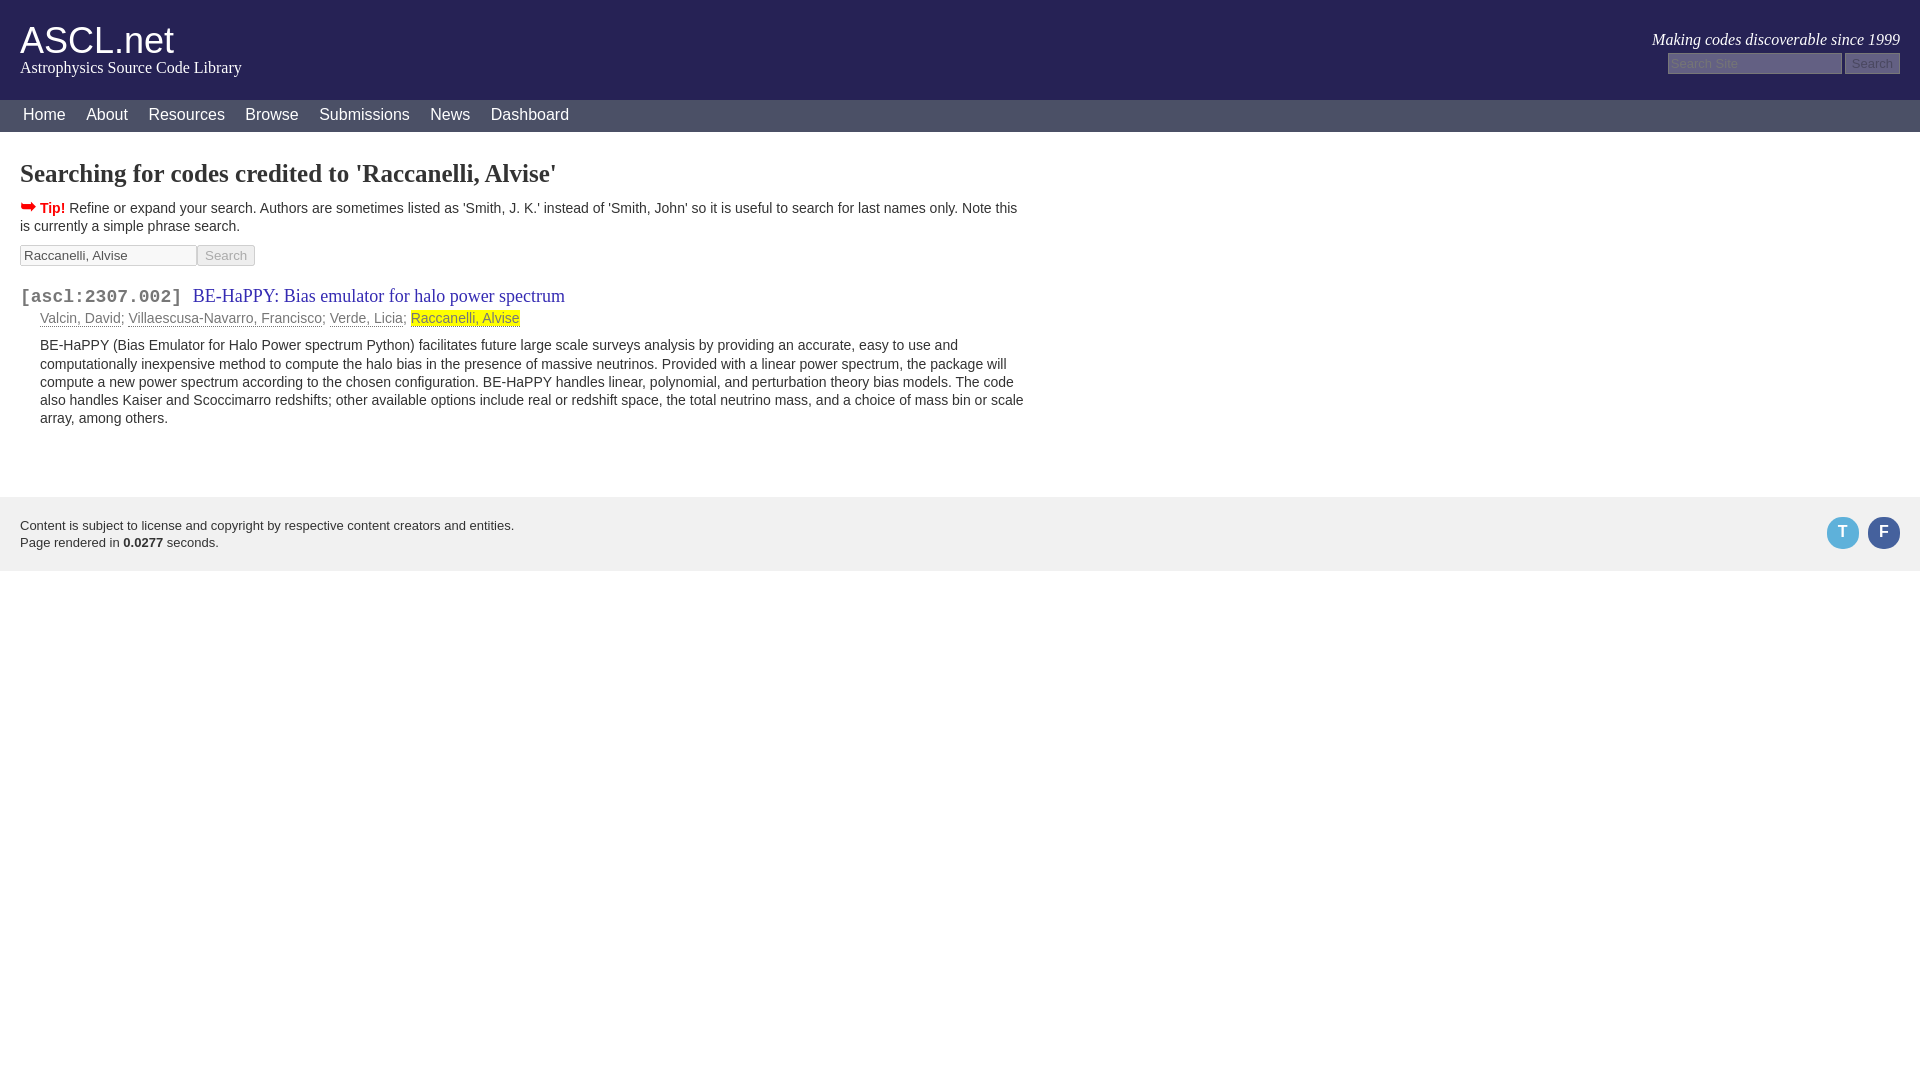 This screenshot has width=1920, height=1080. I want to click on Dashboard, so click(530, 116).